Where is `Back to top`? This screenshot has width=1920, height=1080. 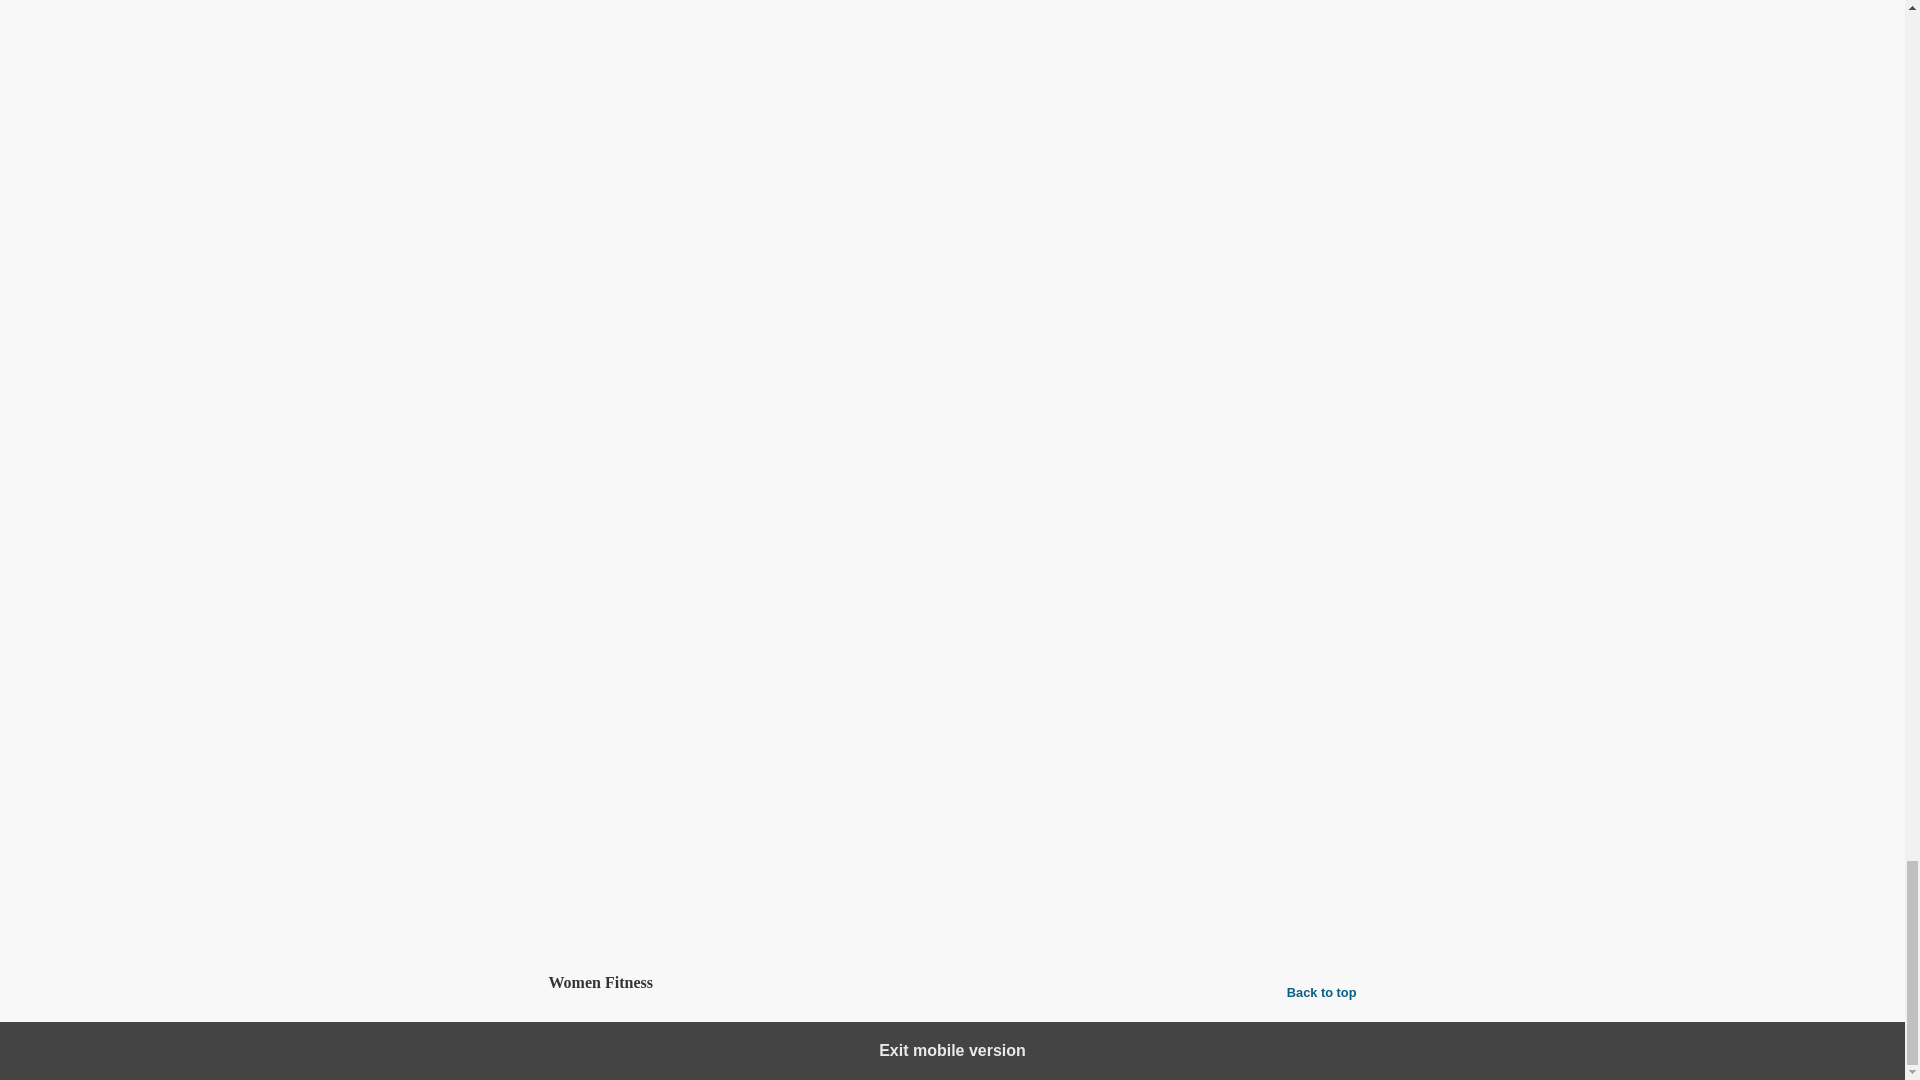 Back to top is located at coordinates (1322, 992).